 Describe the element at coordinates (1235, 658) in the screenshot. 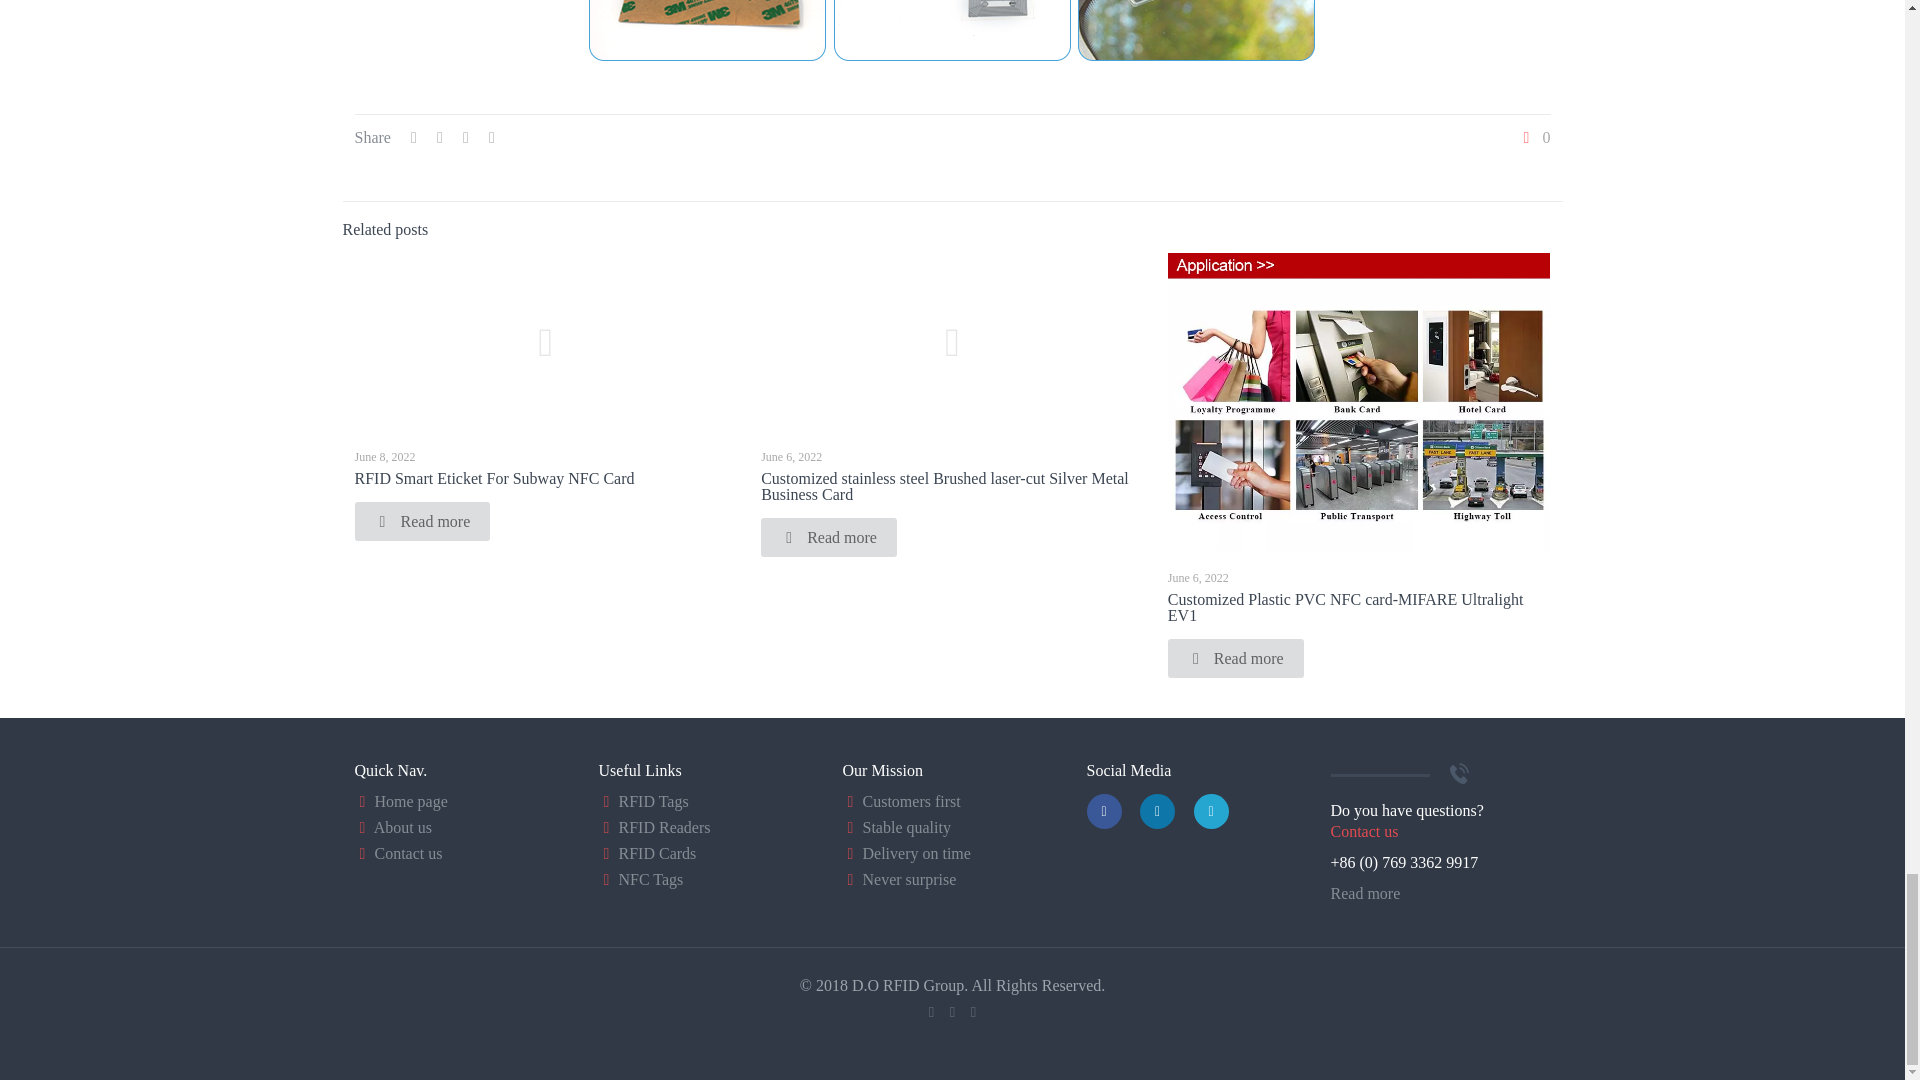

I see `Read more` at that location.